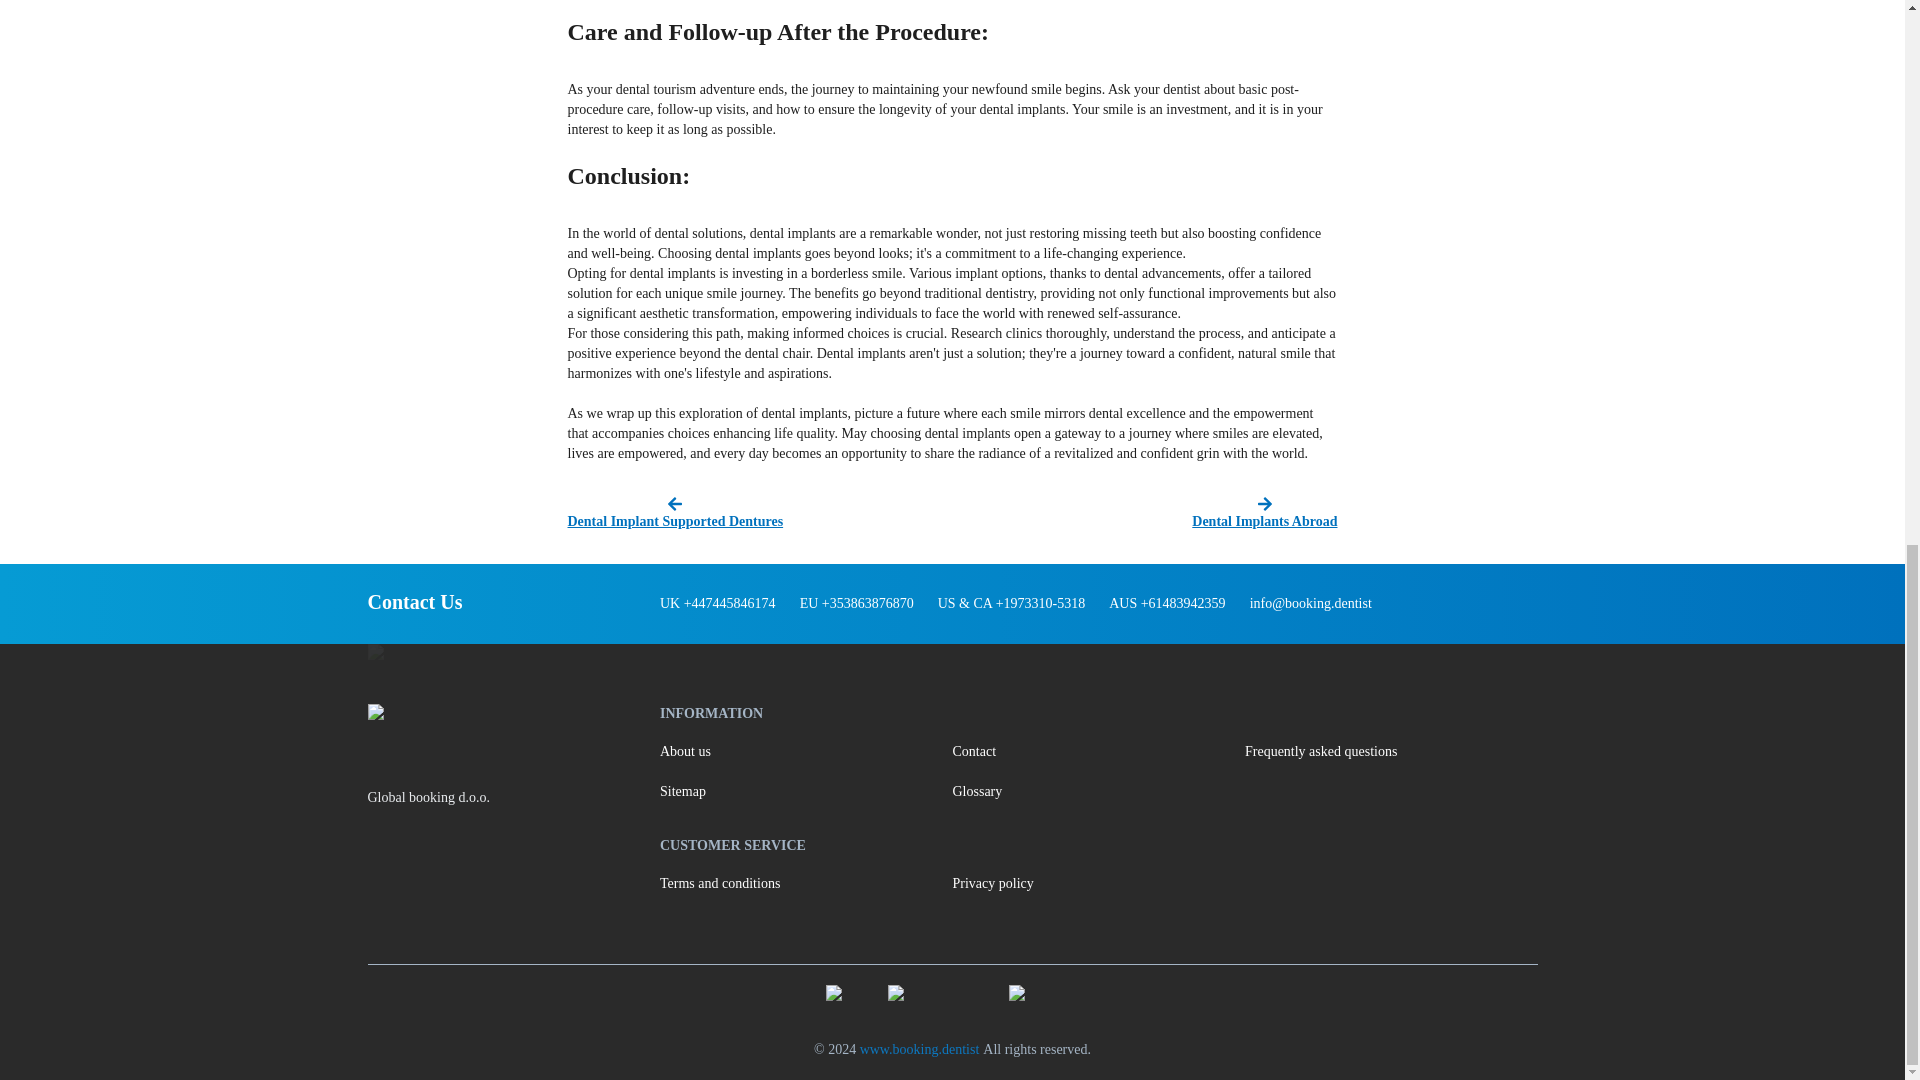  What do you see at coordinates (1390, 752) in the screenshot?
I see `Frequently asked questions` at bounding box center [1390, 752].